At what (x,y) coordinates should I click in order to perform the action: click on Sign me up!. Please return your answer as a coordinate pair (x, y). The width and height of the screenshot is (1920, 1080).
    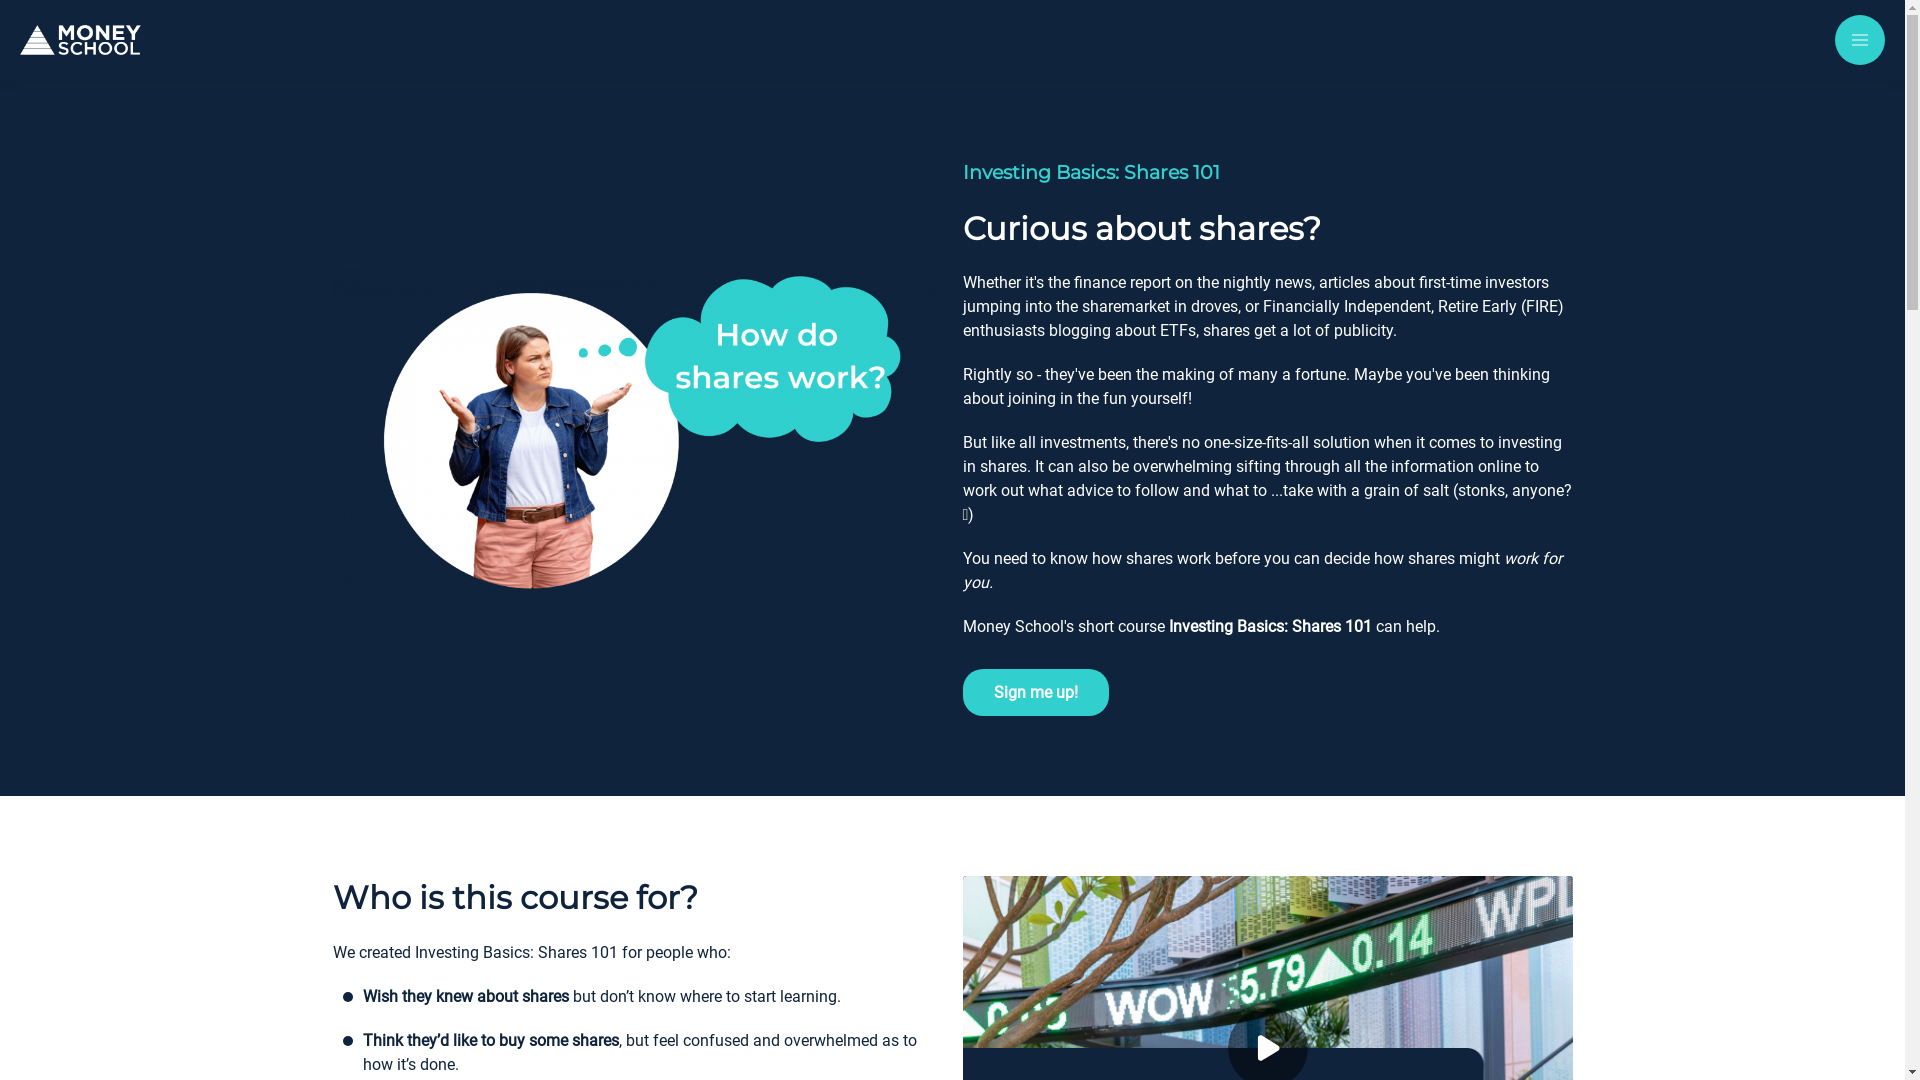
    Looking at the image, I should click on (1035, 692).